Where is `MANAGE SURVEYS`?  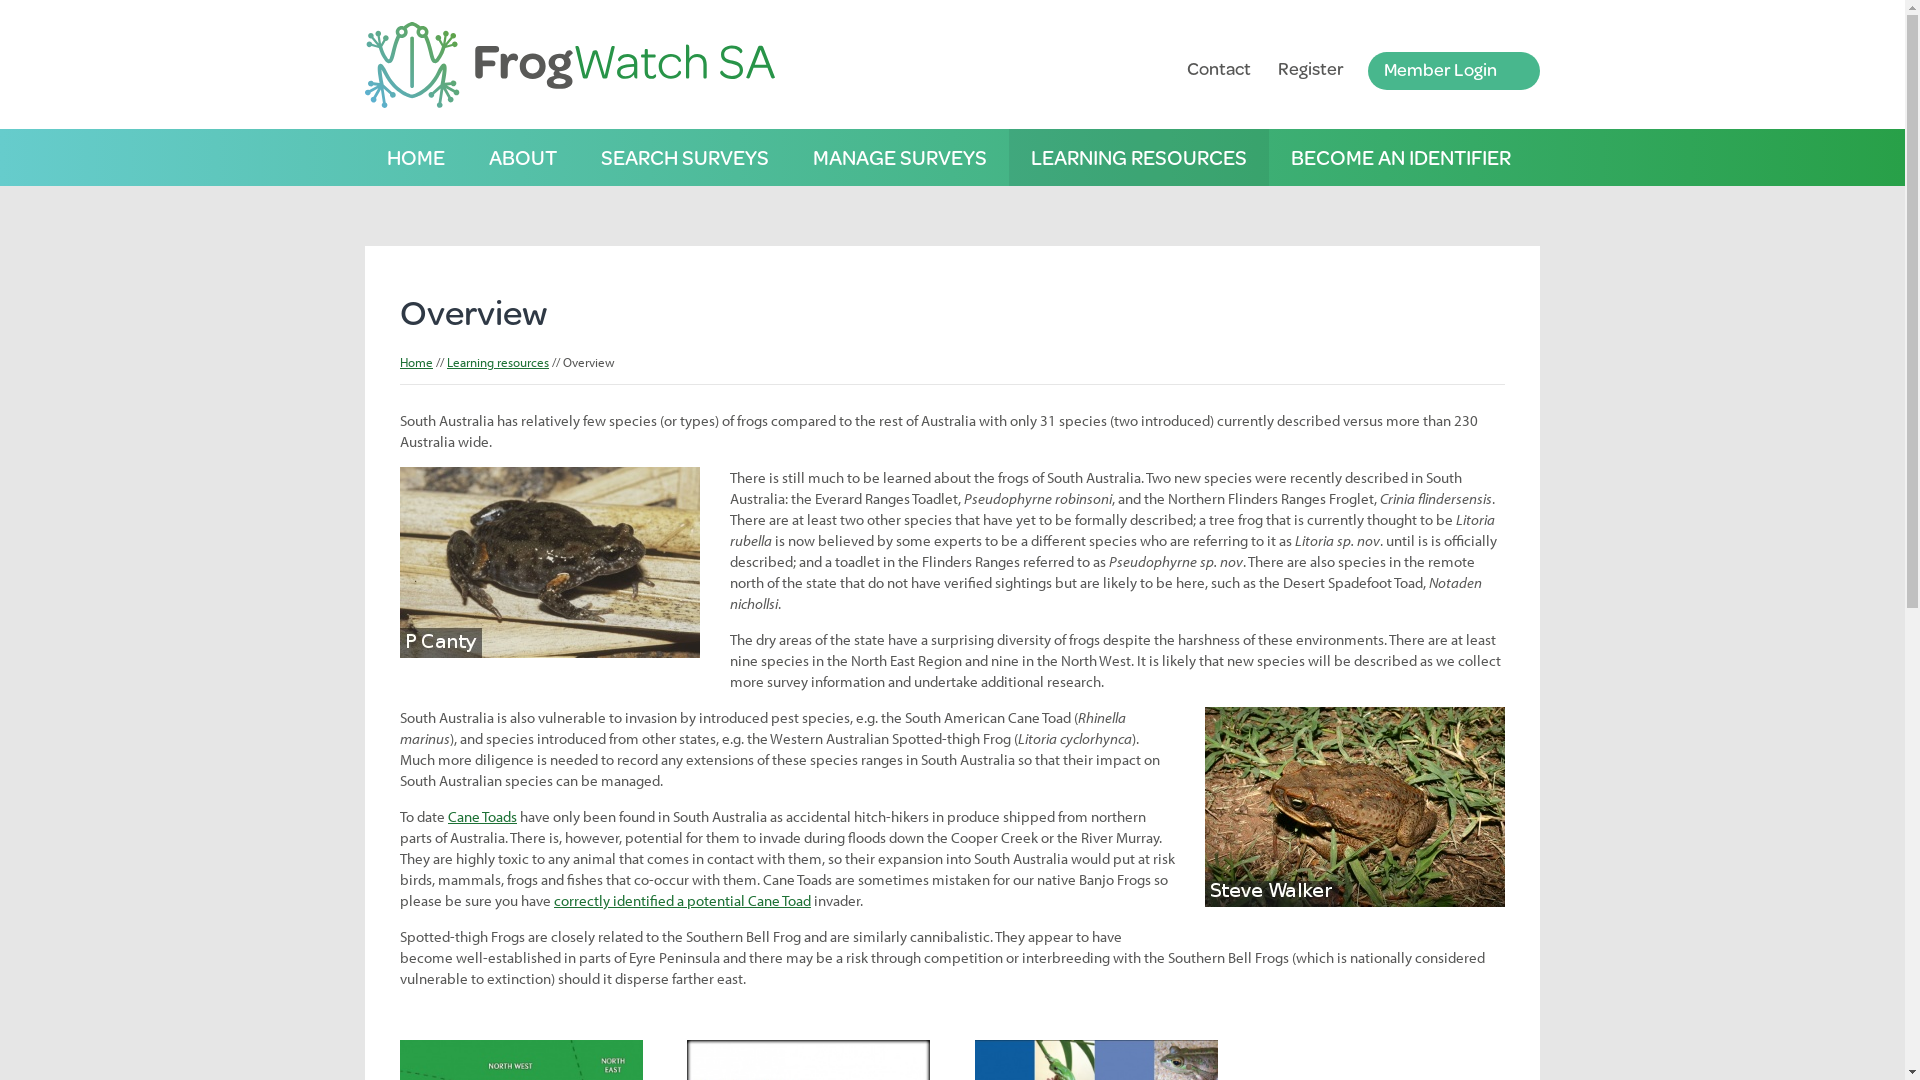 MANAGE SURVEYS is located at coordinates (900, 158).